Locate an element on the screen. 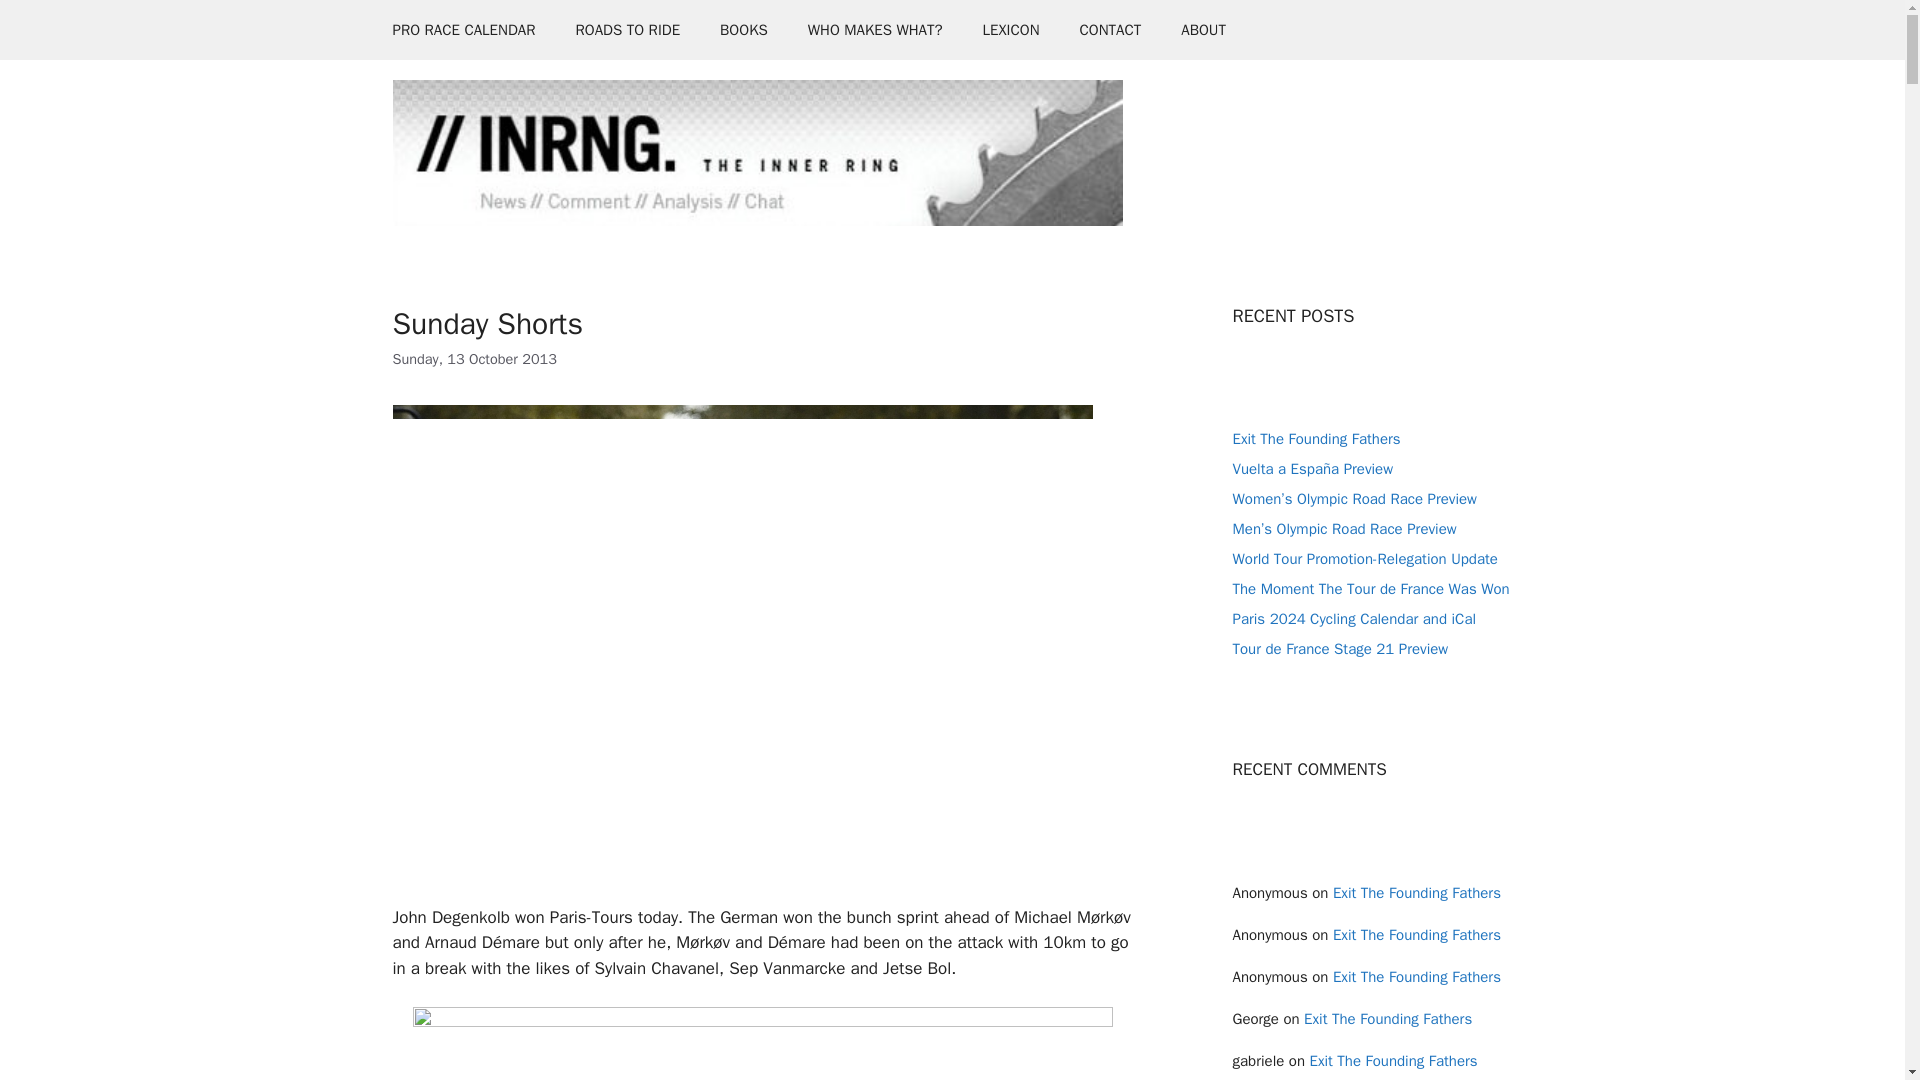 The width and height of the screenshot is (1920, 1080). ROADS TO RIDE is located at coordinates (627, 30).